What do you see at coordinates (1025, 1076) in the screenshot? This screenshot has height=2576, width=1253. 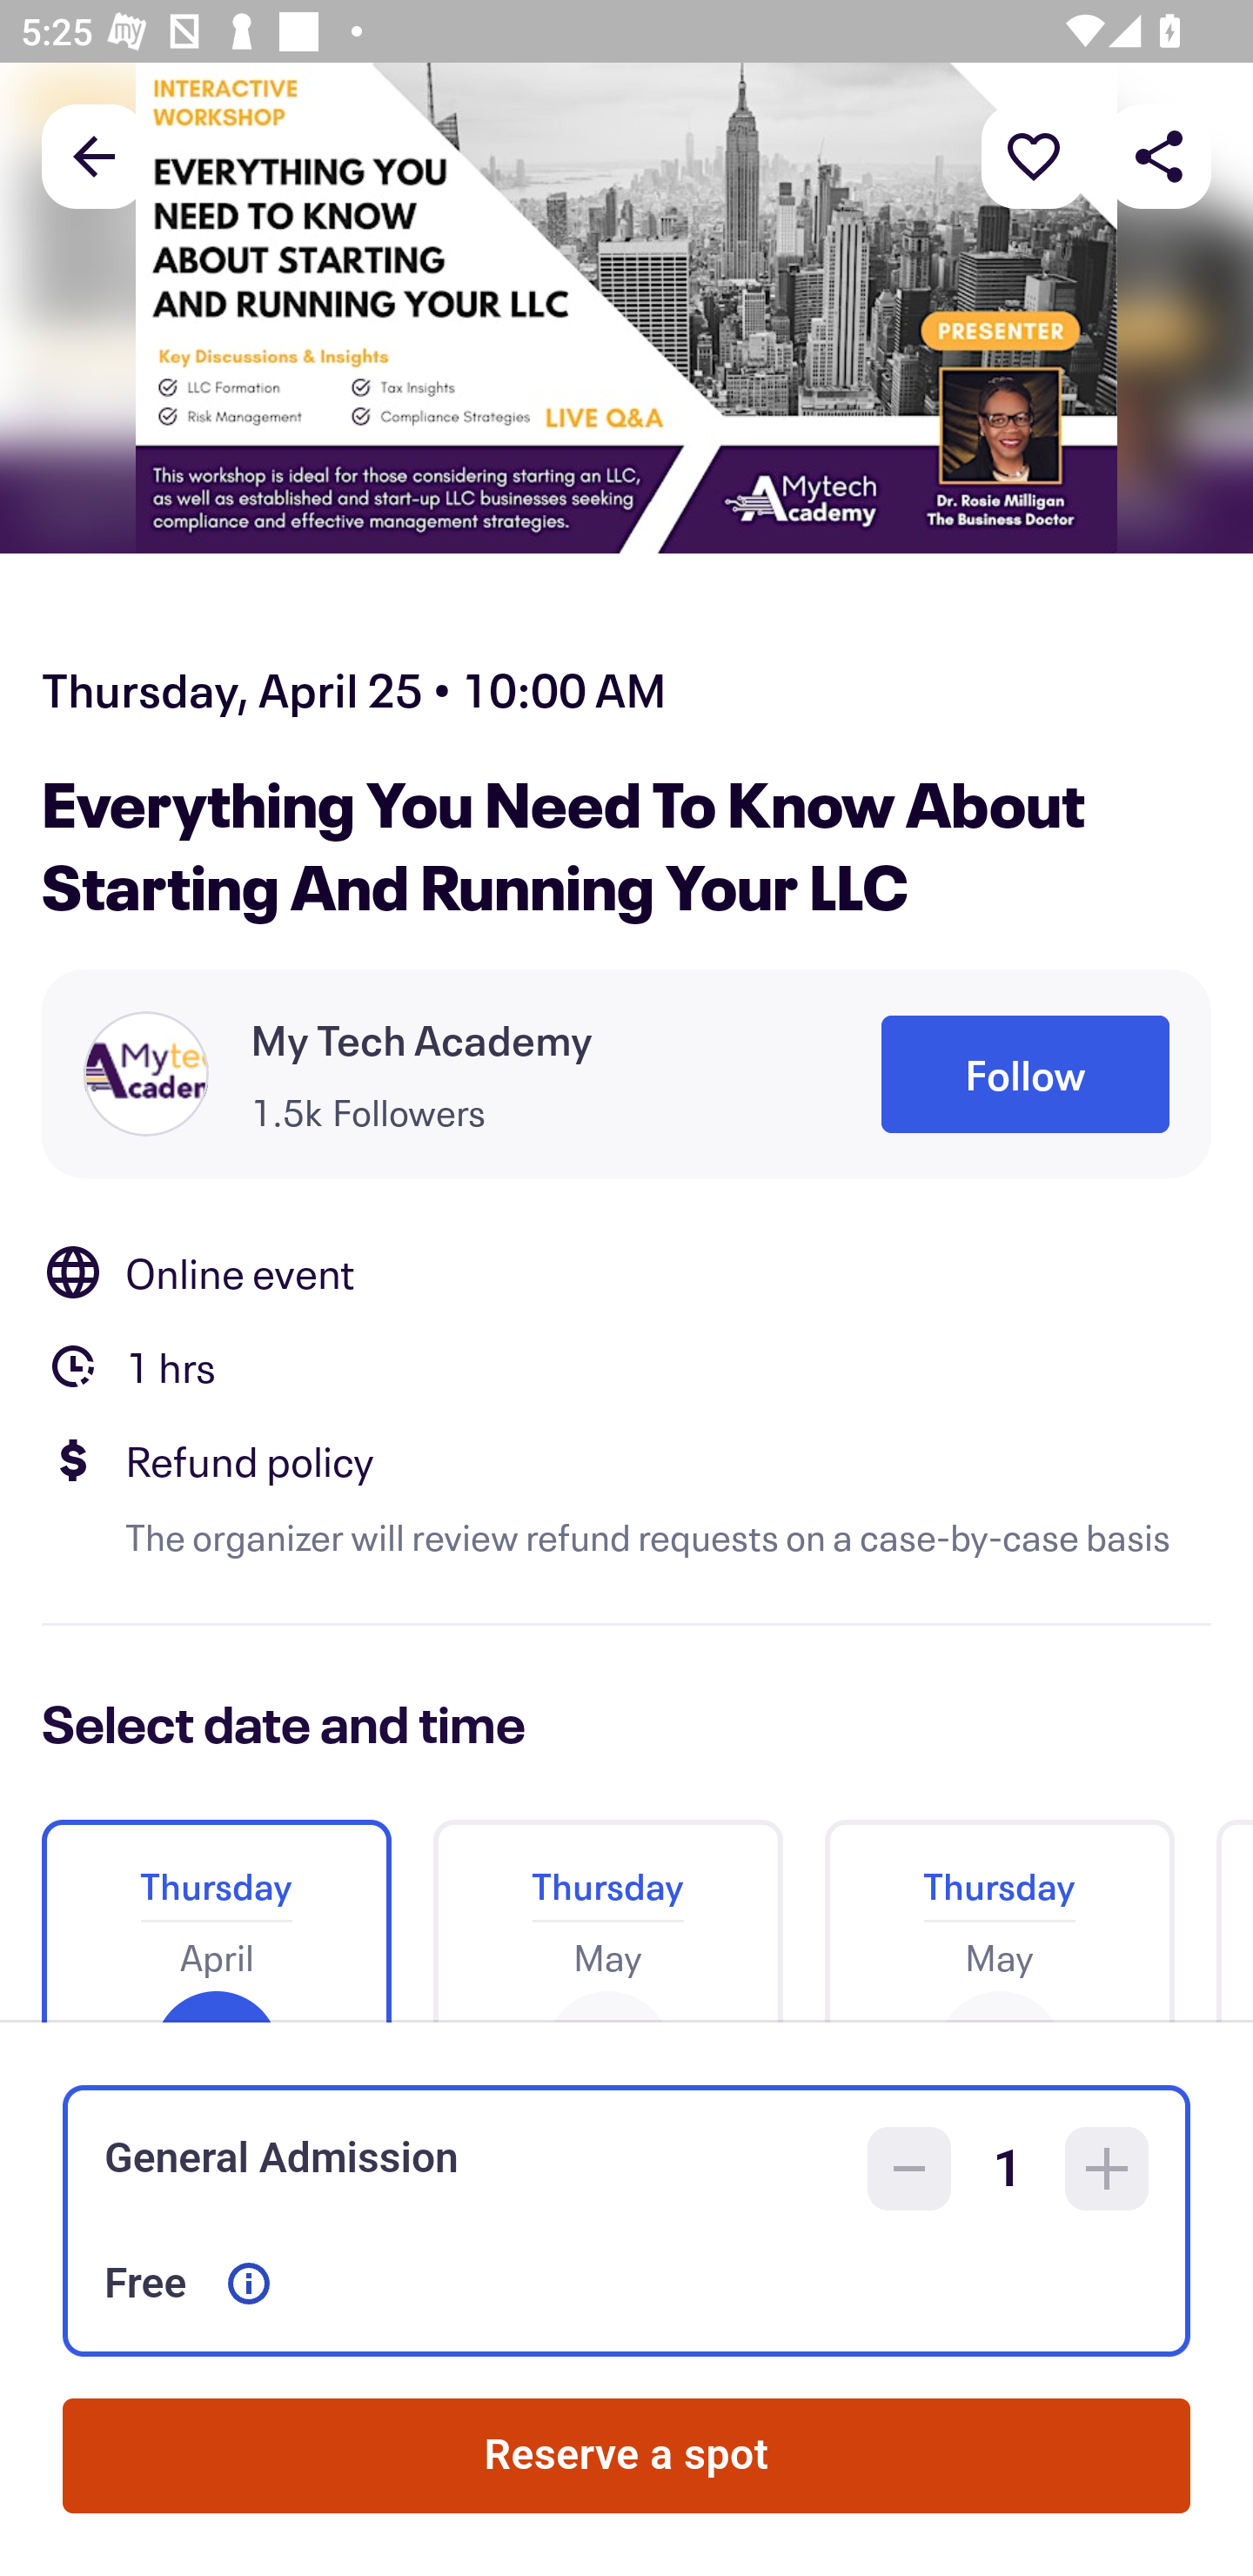 I see `Follow` at bounding box center [1025, 1076].